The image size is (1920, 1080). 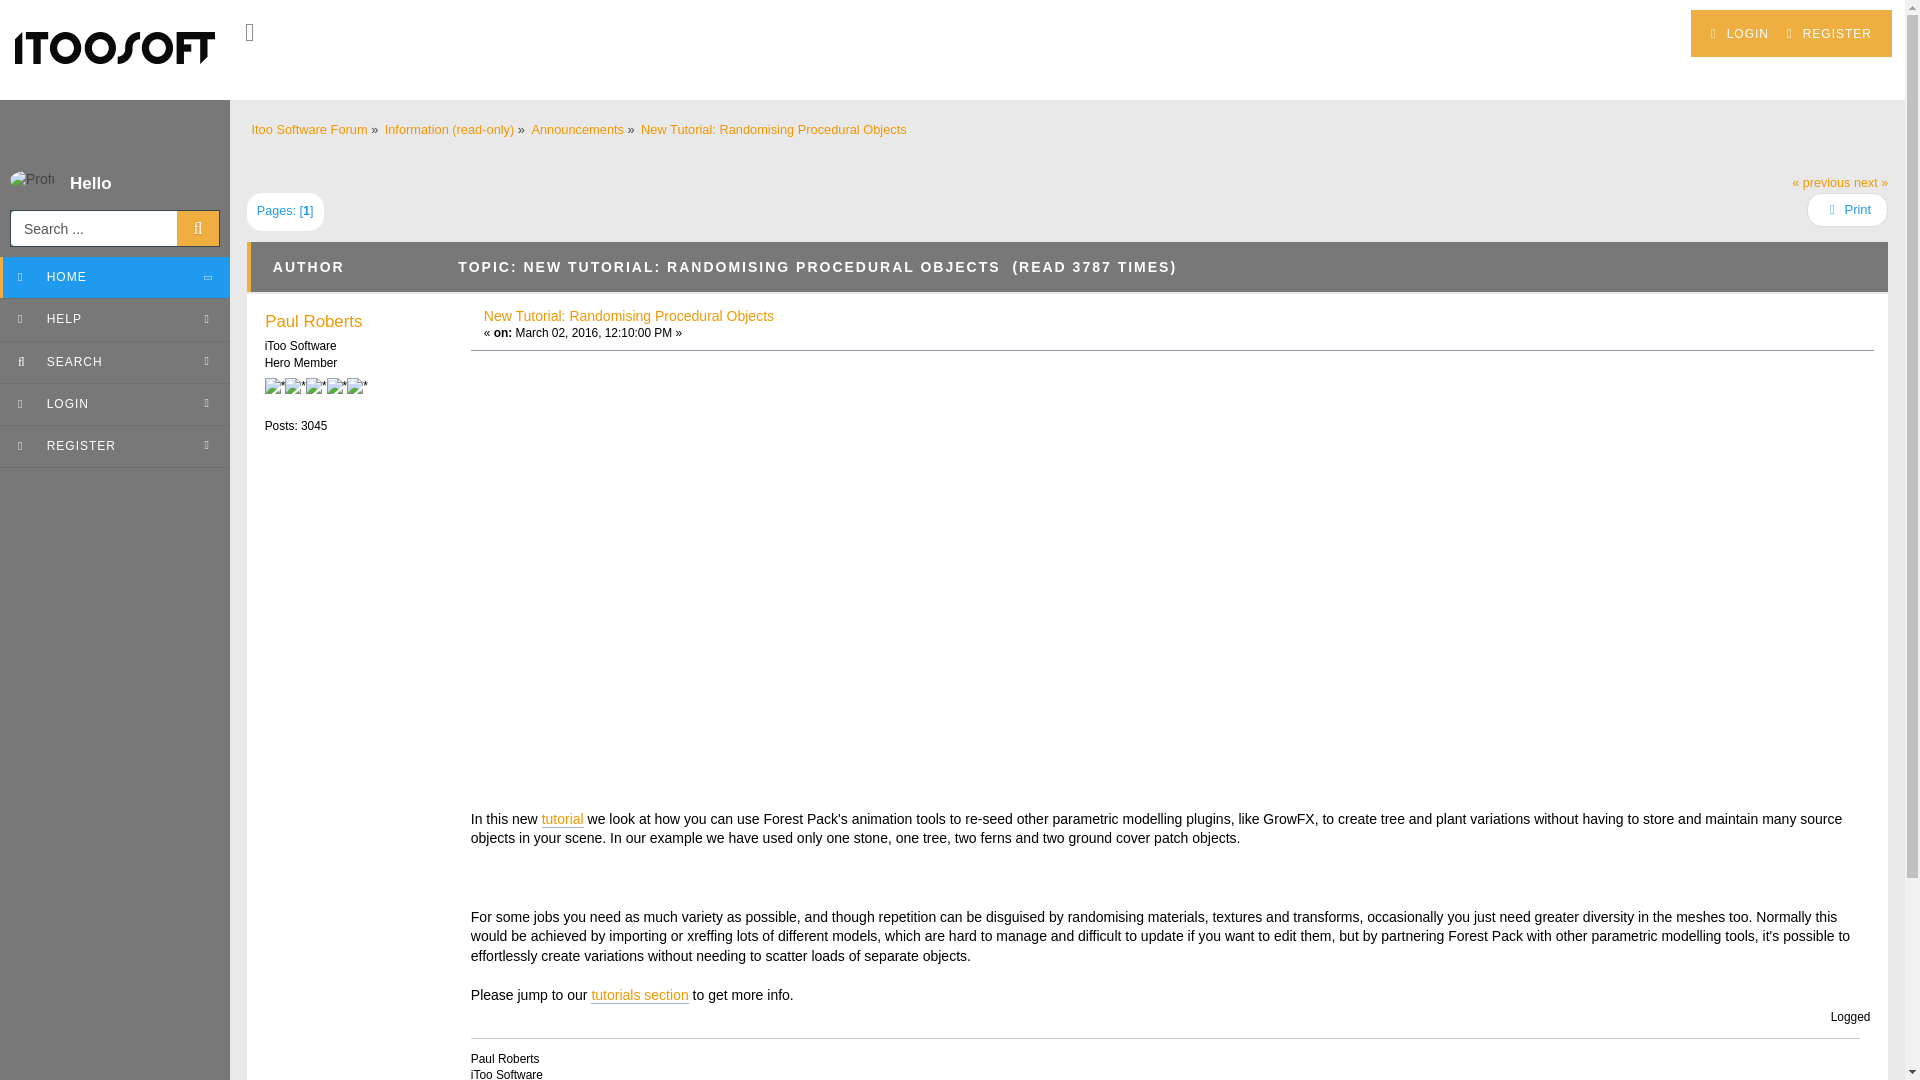 What do you see at coordinates (115, 320) in the screenshot?
I see `  HELP` at bounding box center [115, 320].